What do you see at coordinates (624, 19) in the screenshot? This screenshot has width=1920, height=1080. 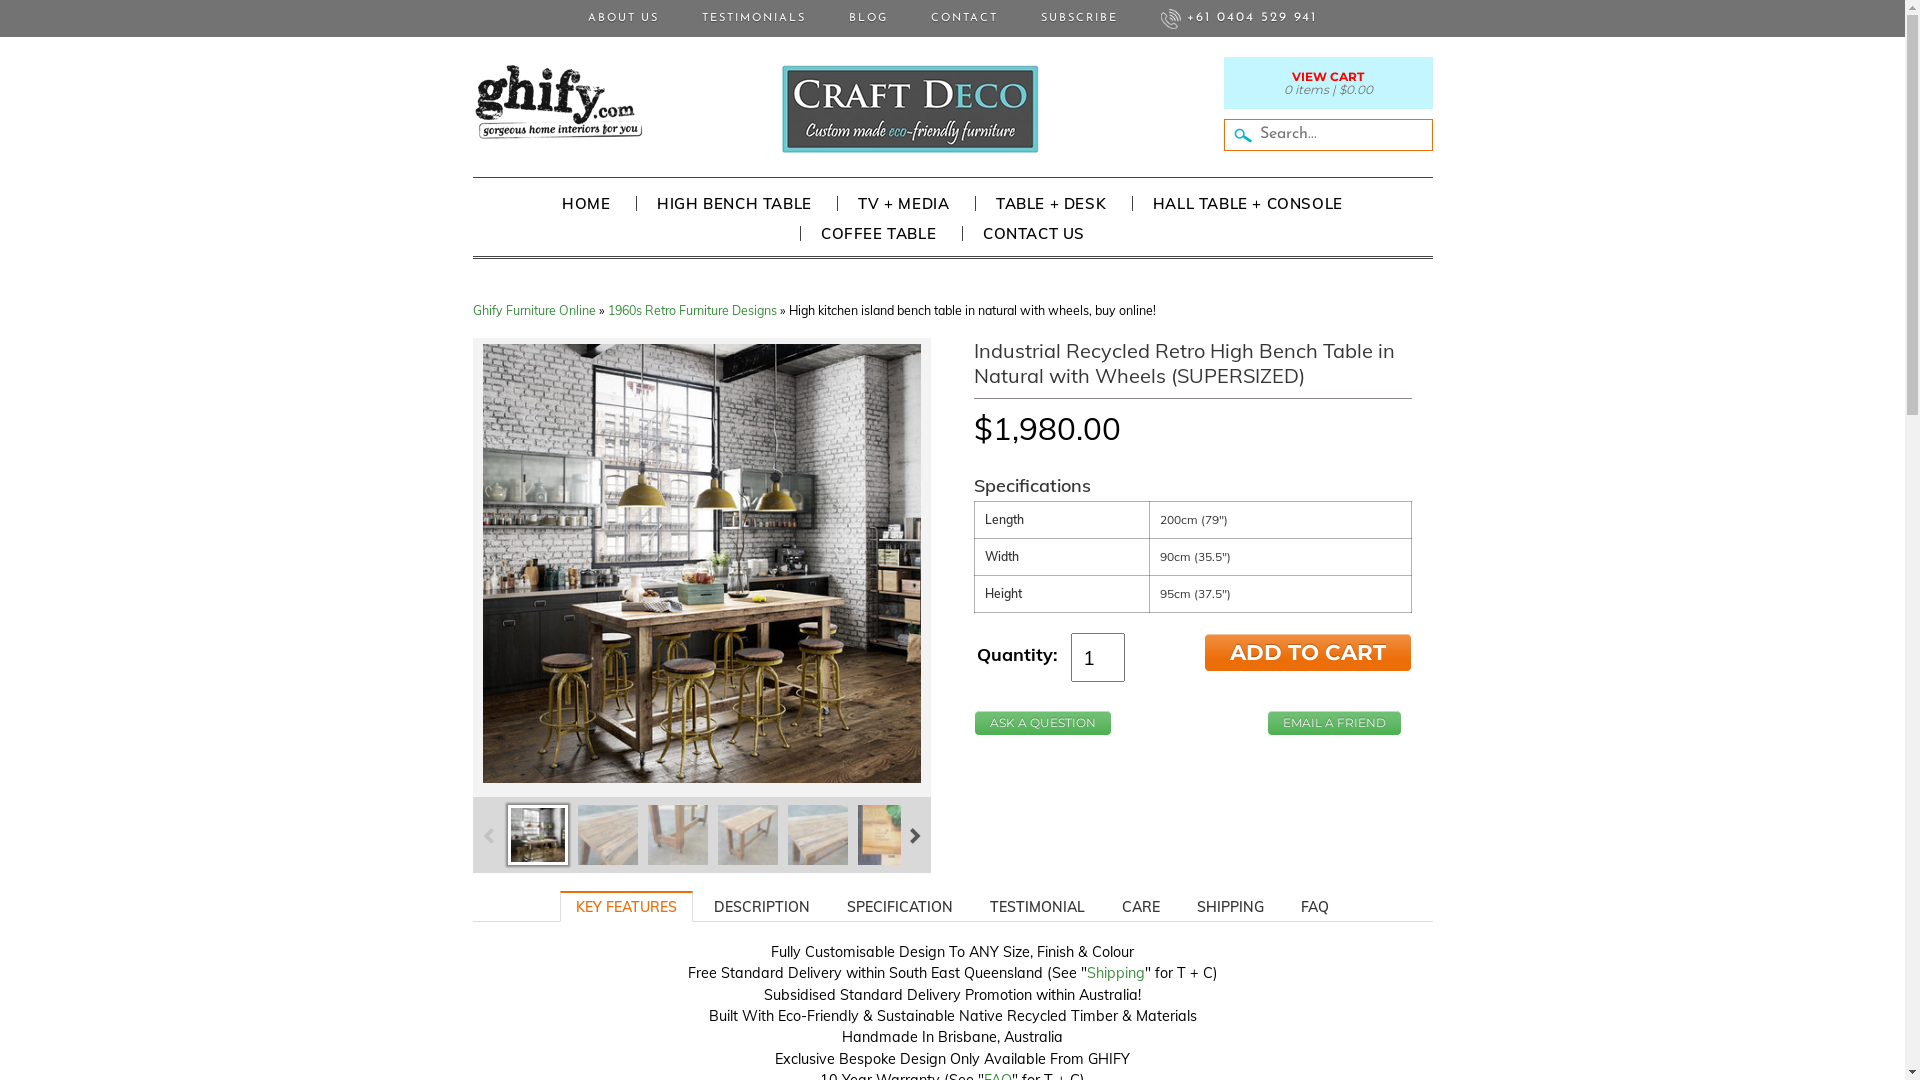 I see `ABOUT US` at bounding box center [624, 19].